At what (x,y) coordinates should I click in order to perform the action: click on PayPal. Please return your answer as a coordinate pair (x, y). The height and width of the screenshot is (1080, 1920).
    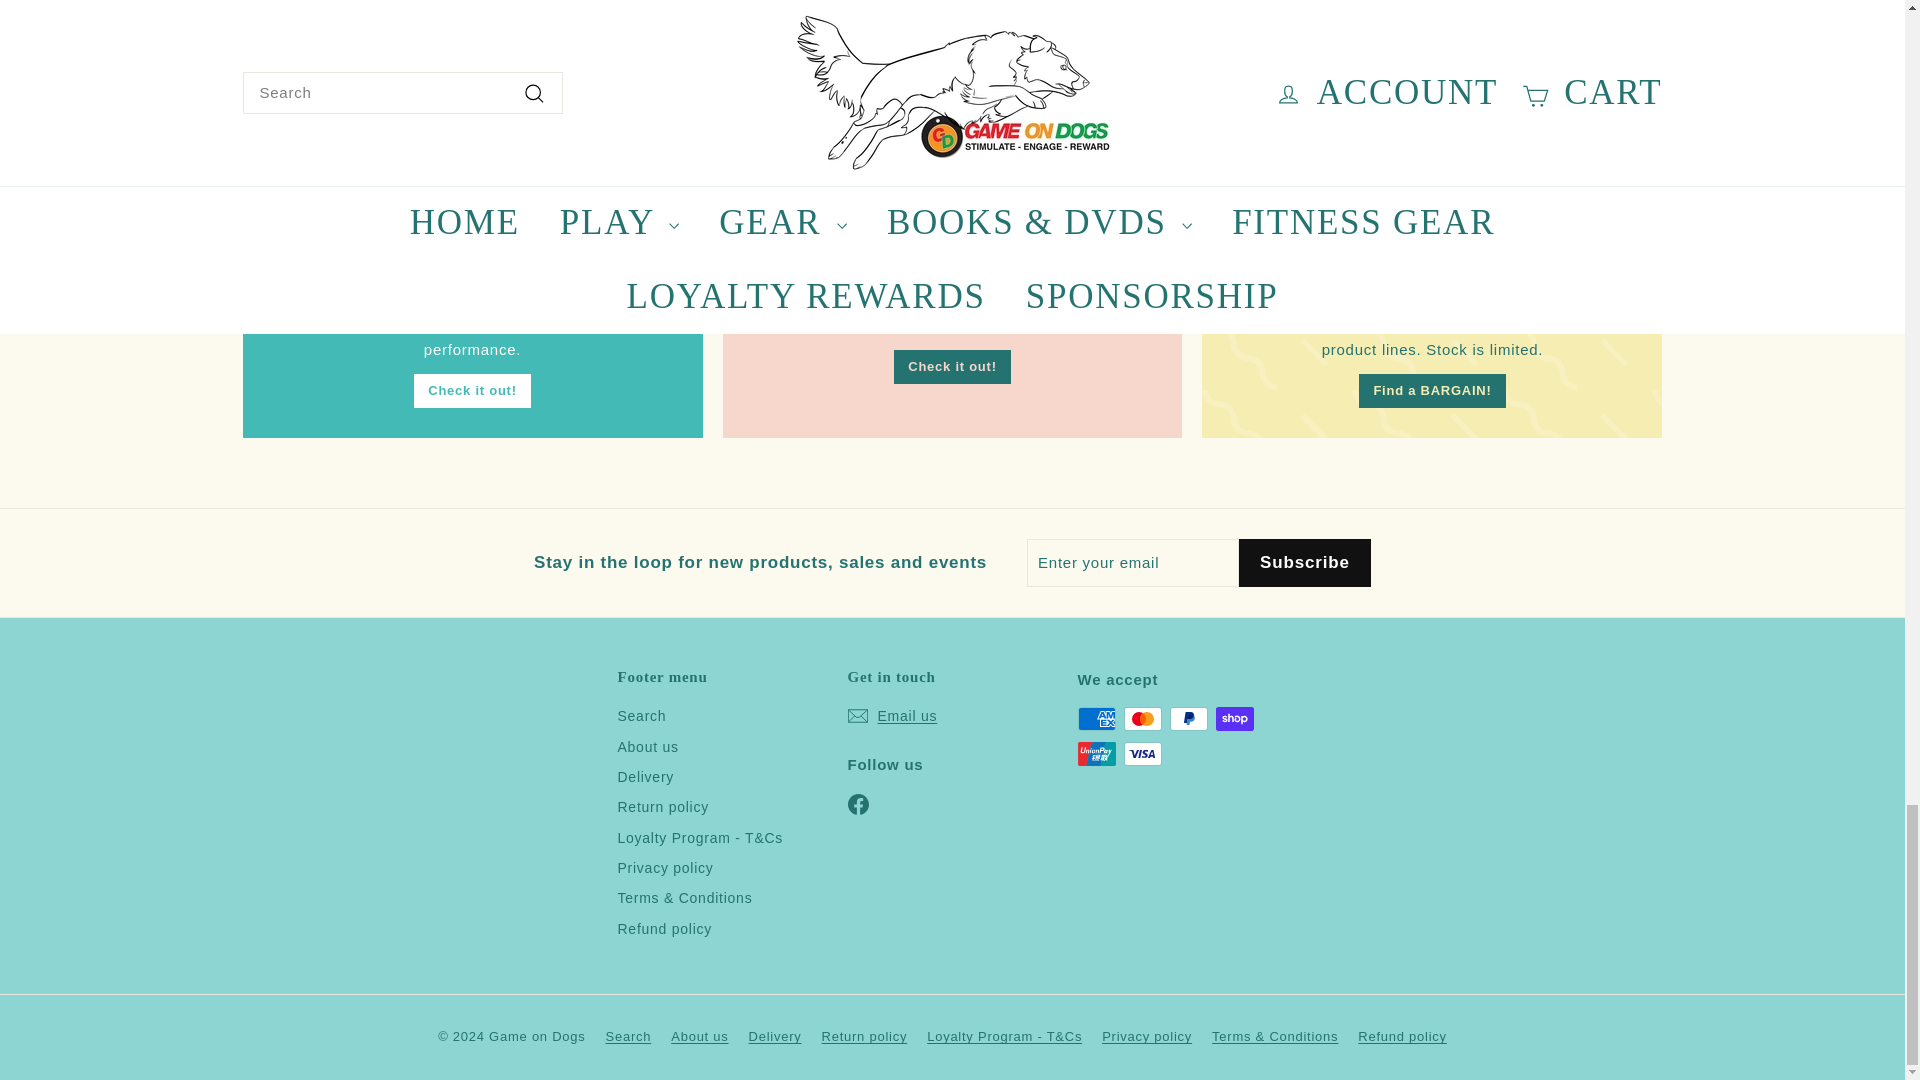
    Looking at the image, I should click on (1188, 719).